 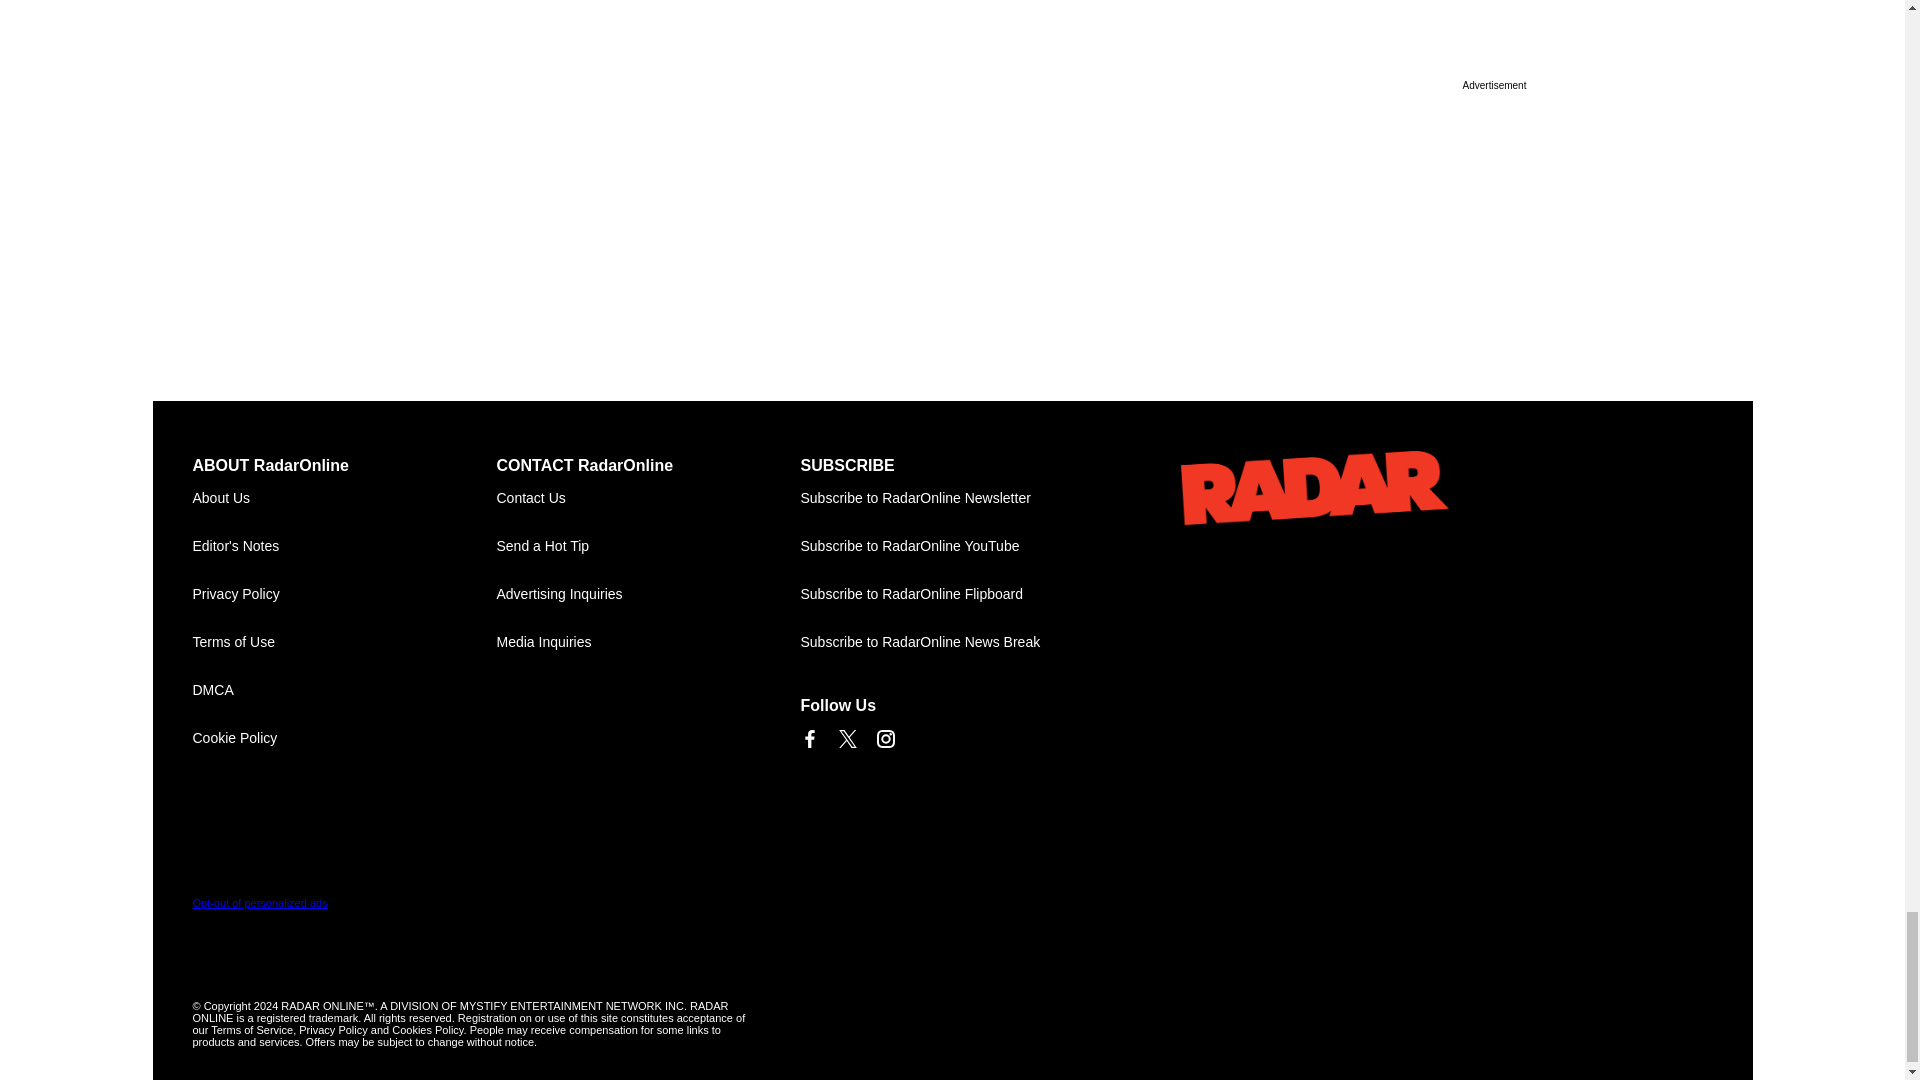 What do you see at coordinates (344, 738) in the screenshot?
I see `Cookie Policy` at bounding box center [344, 738].